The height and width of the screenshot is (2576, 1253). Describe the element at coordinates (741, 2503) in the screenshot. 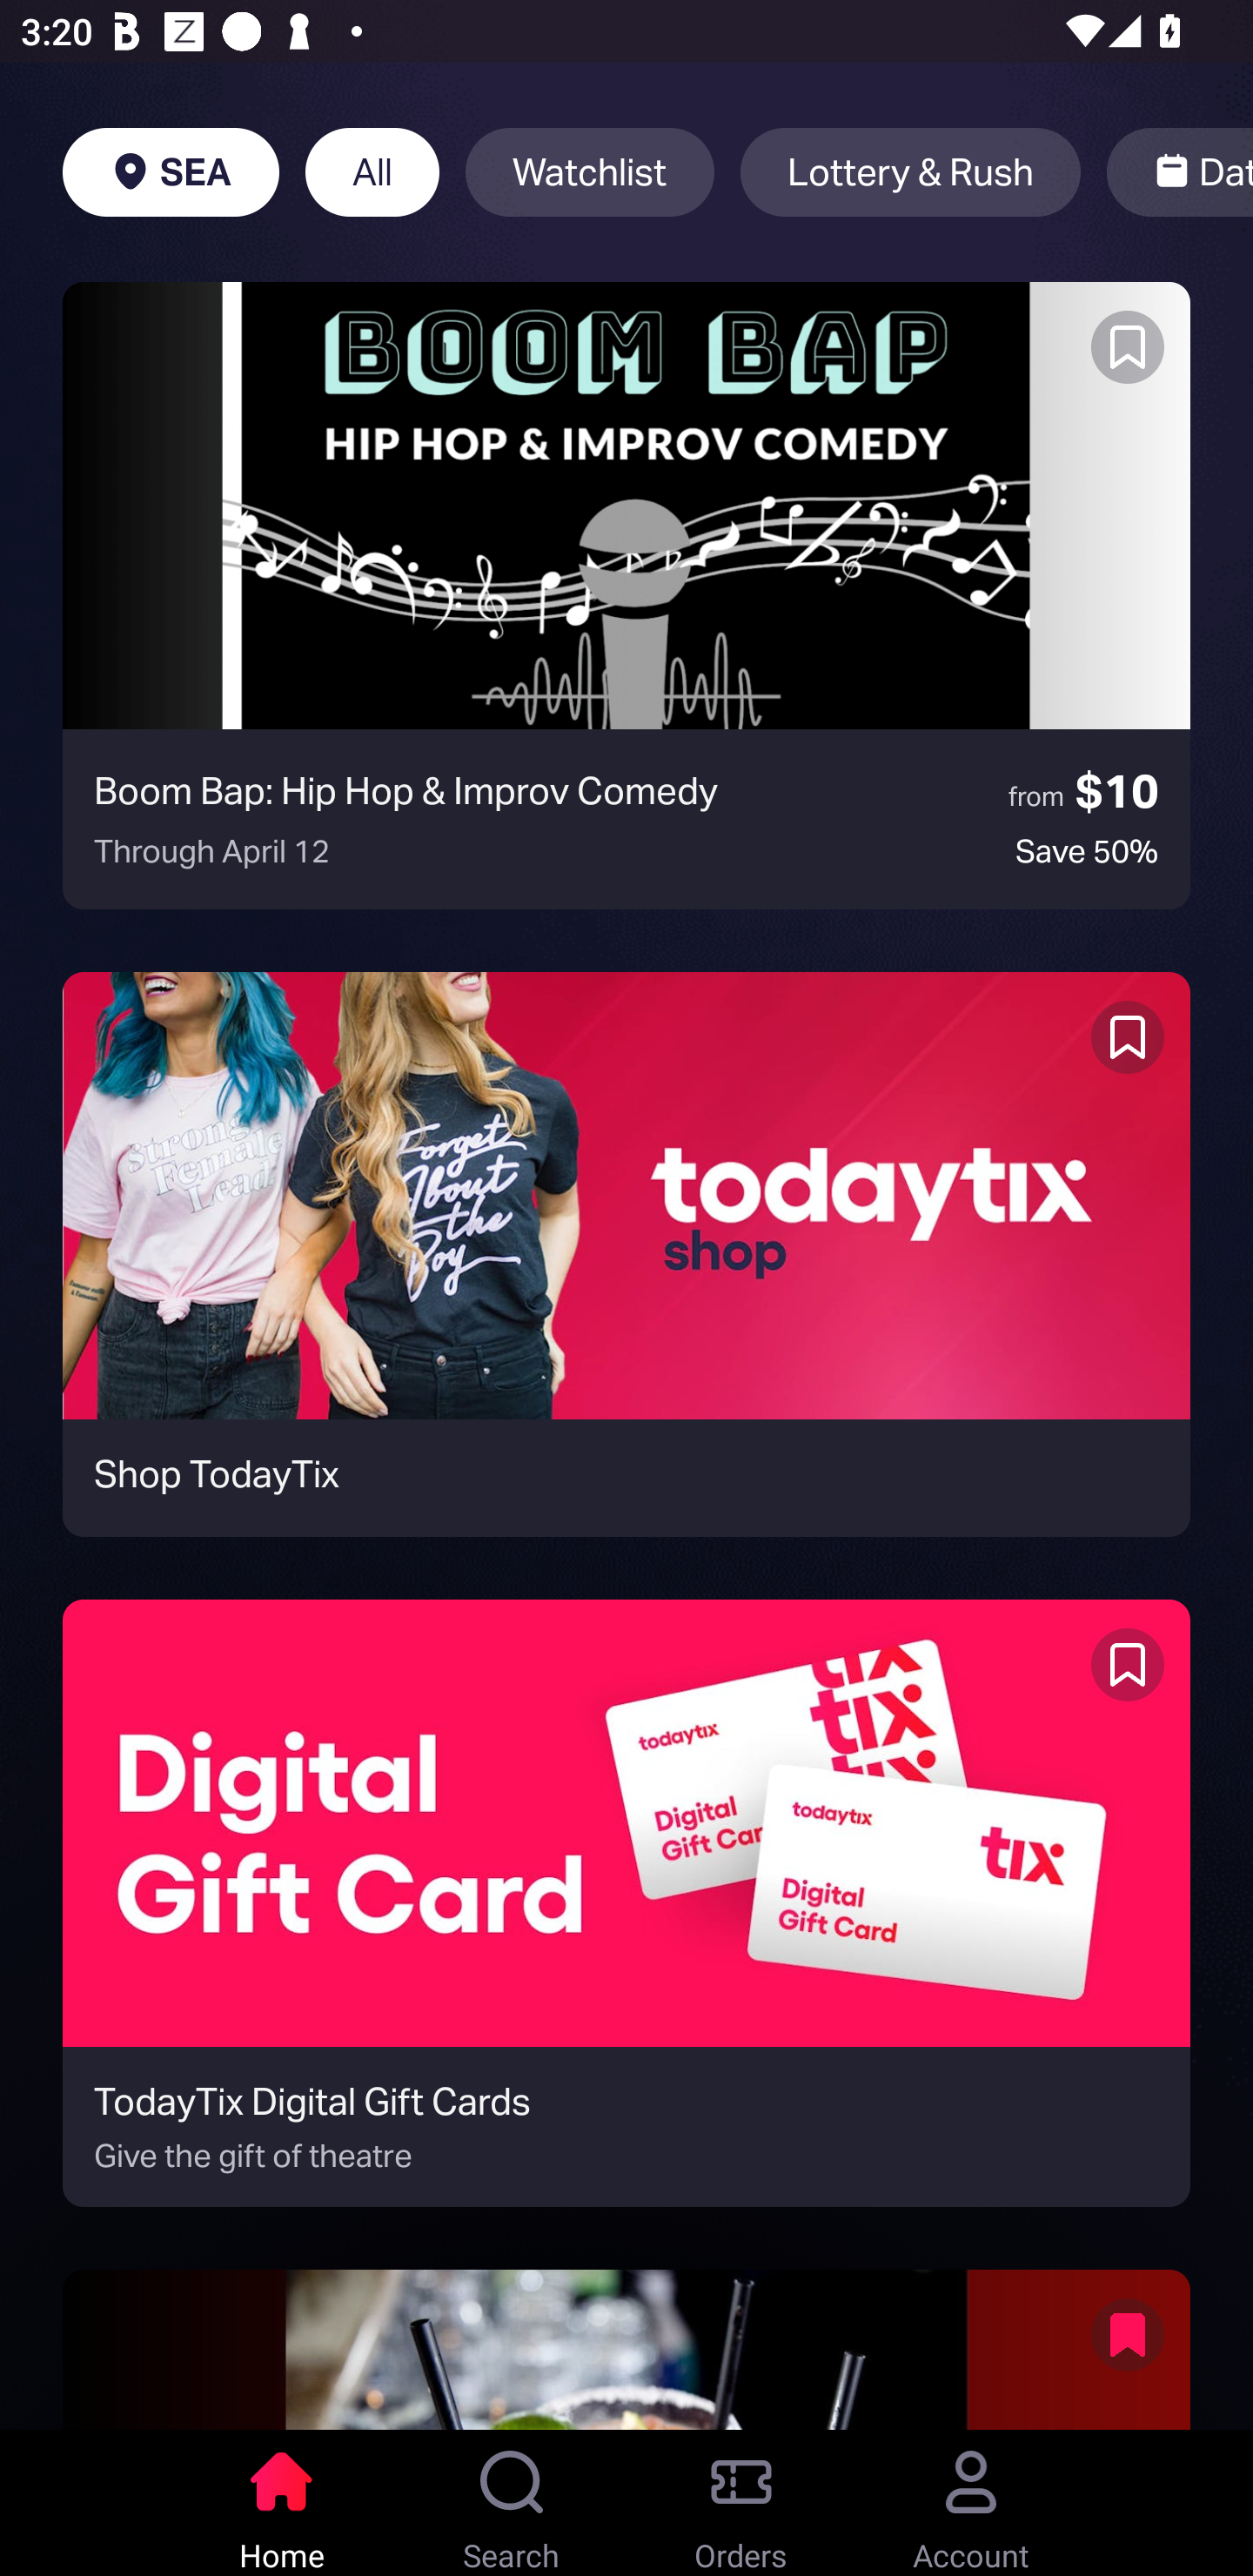

I see `Orders` at that location.